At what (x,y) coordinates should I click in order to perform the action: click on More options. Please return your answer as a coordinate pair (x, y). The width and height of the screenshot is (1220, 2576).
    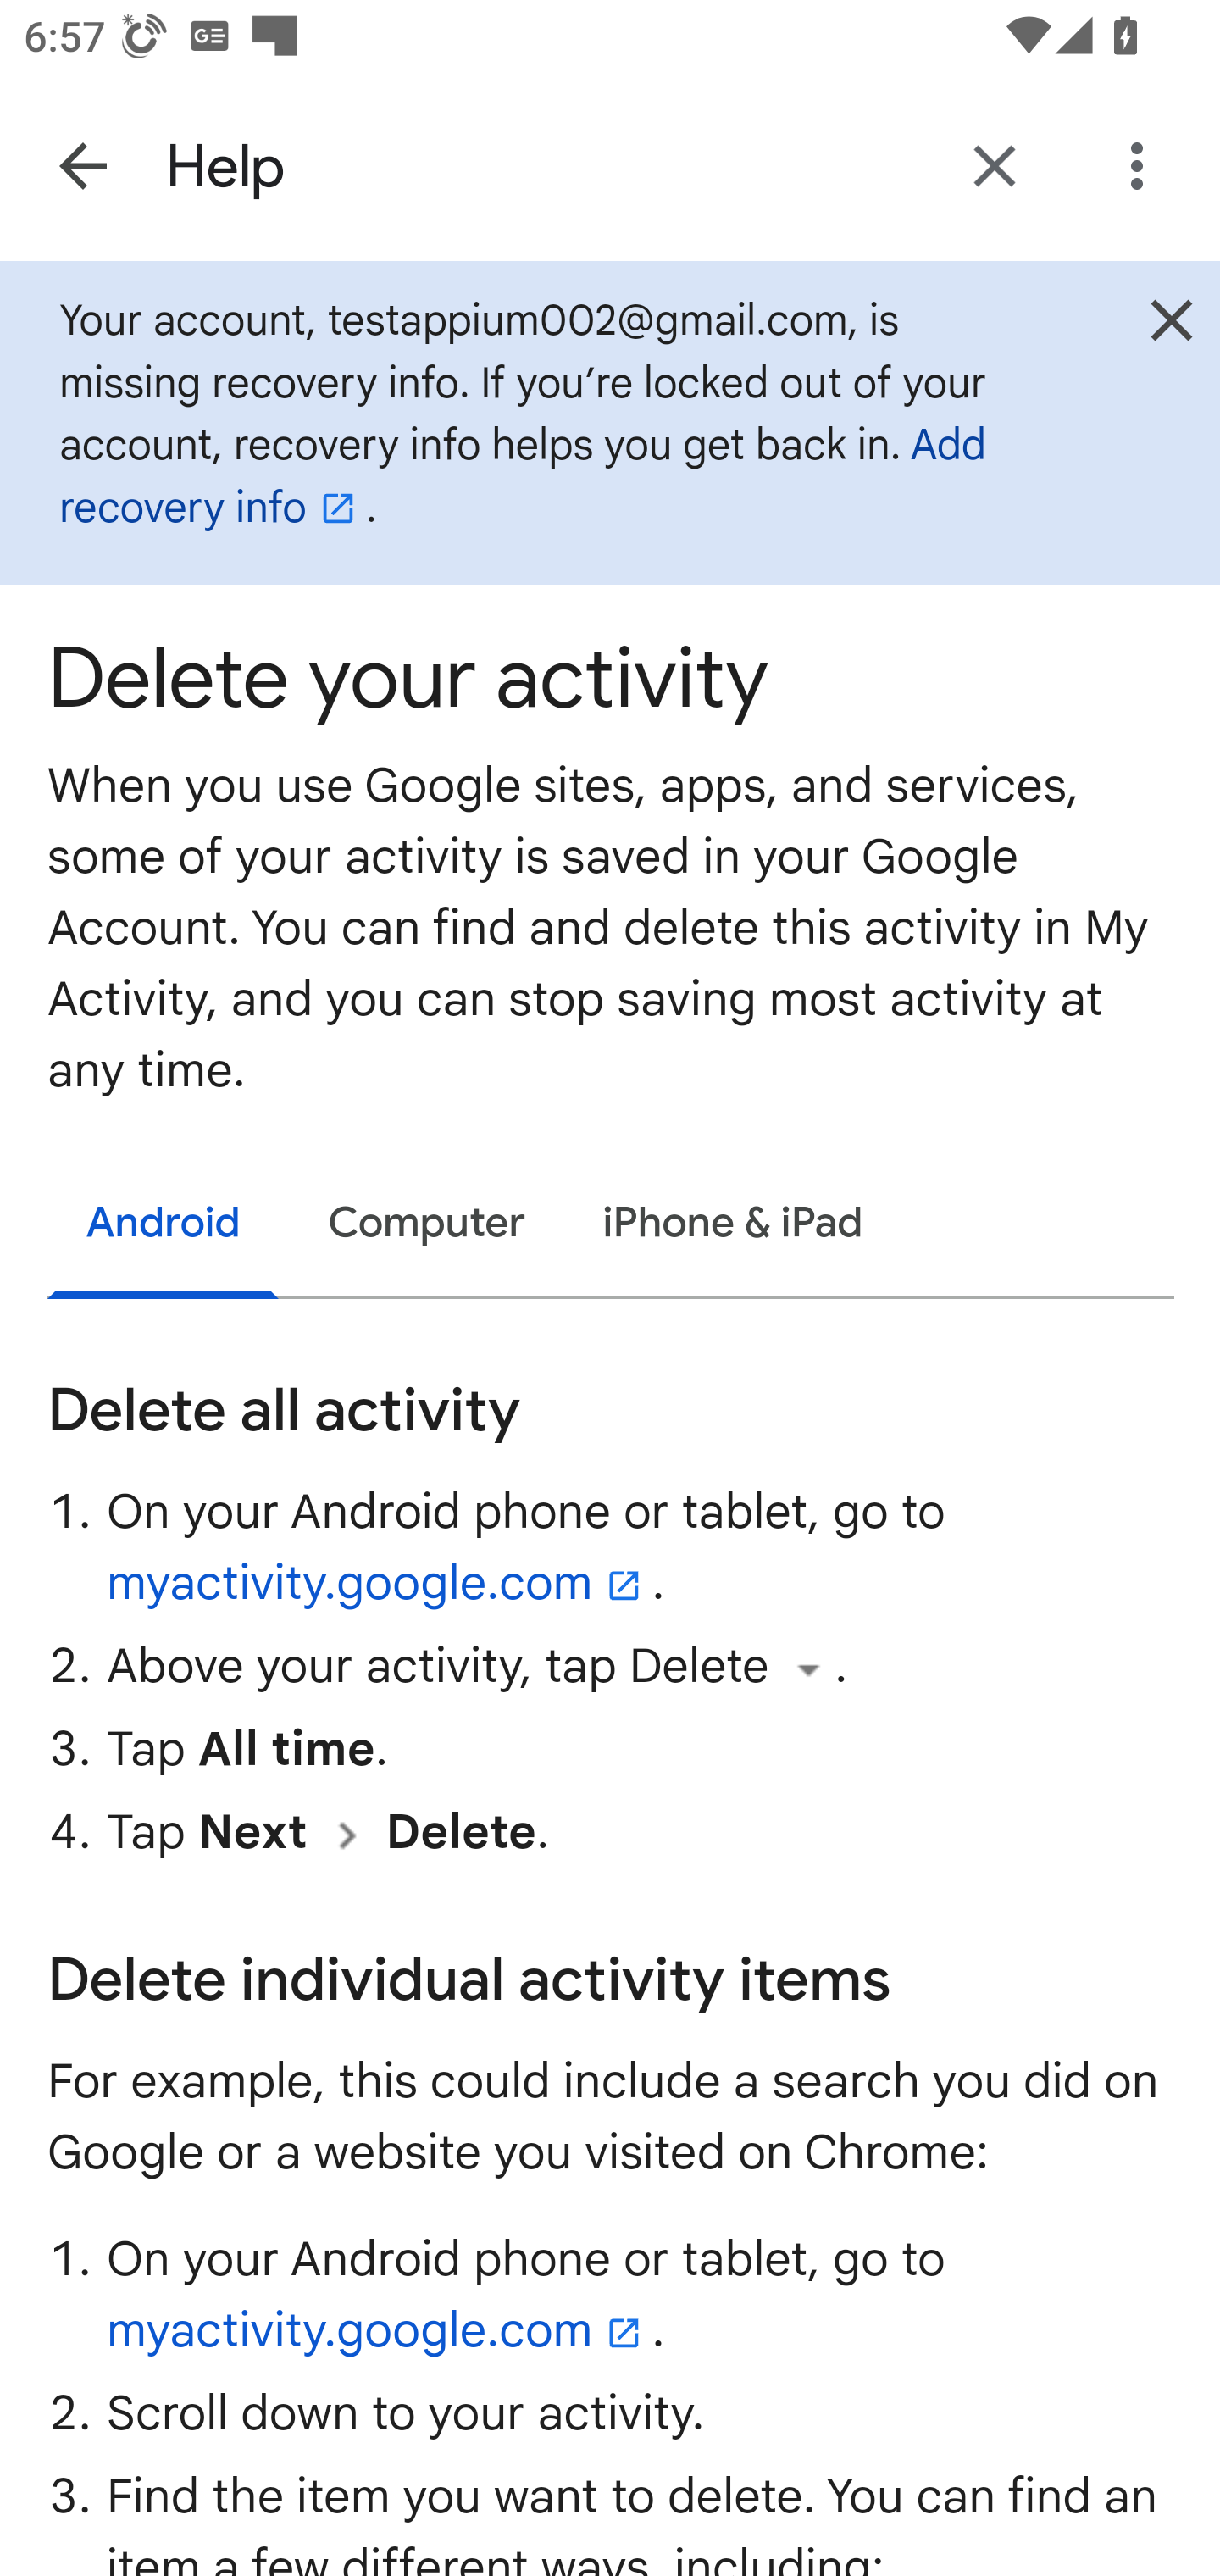
    Looking at the image, I should click on (1143, 166).